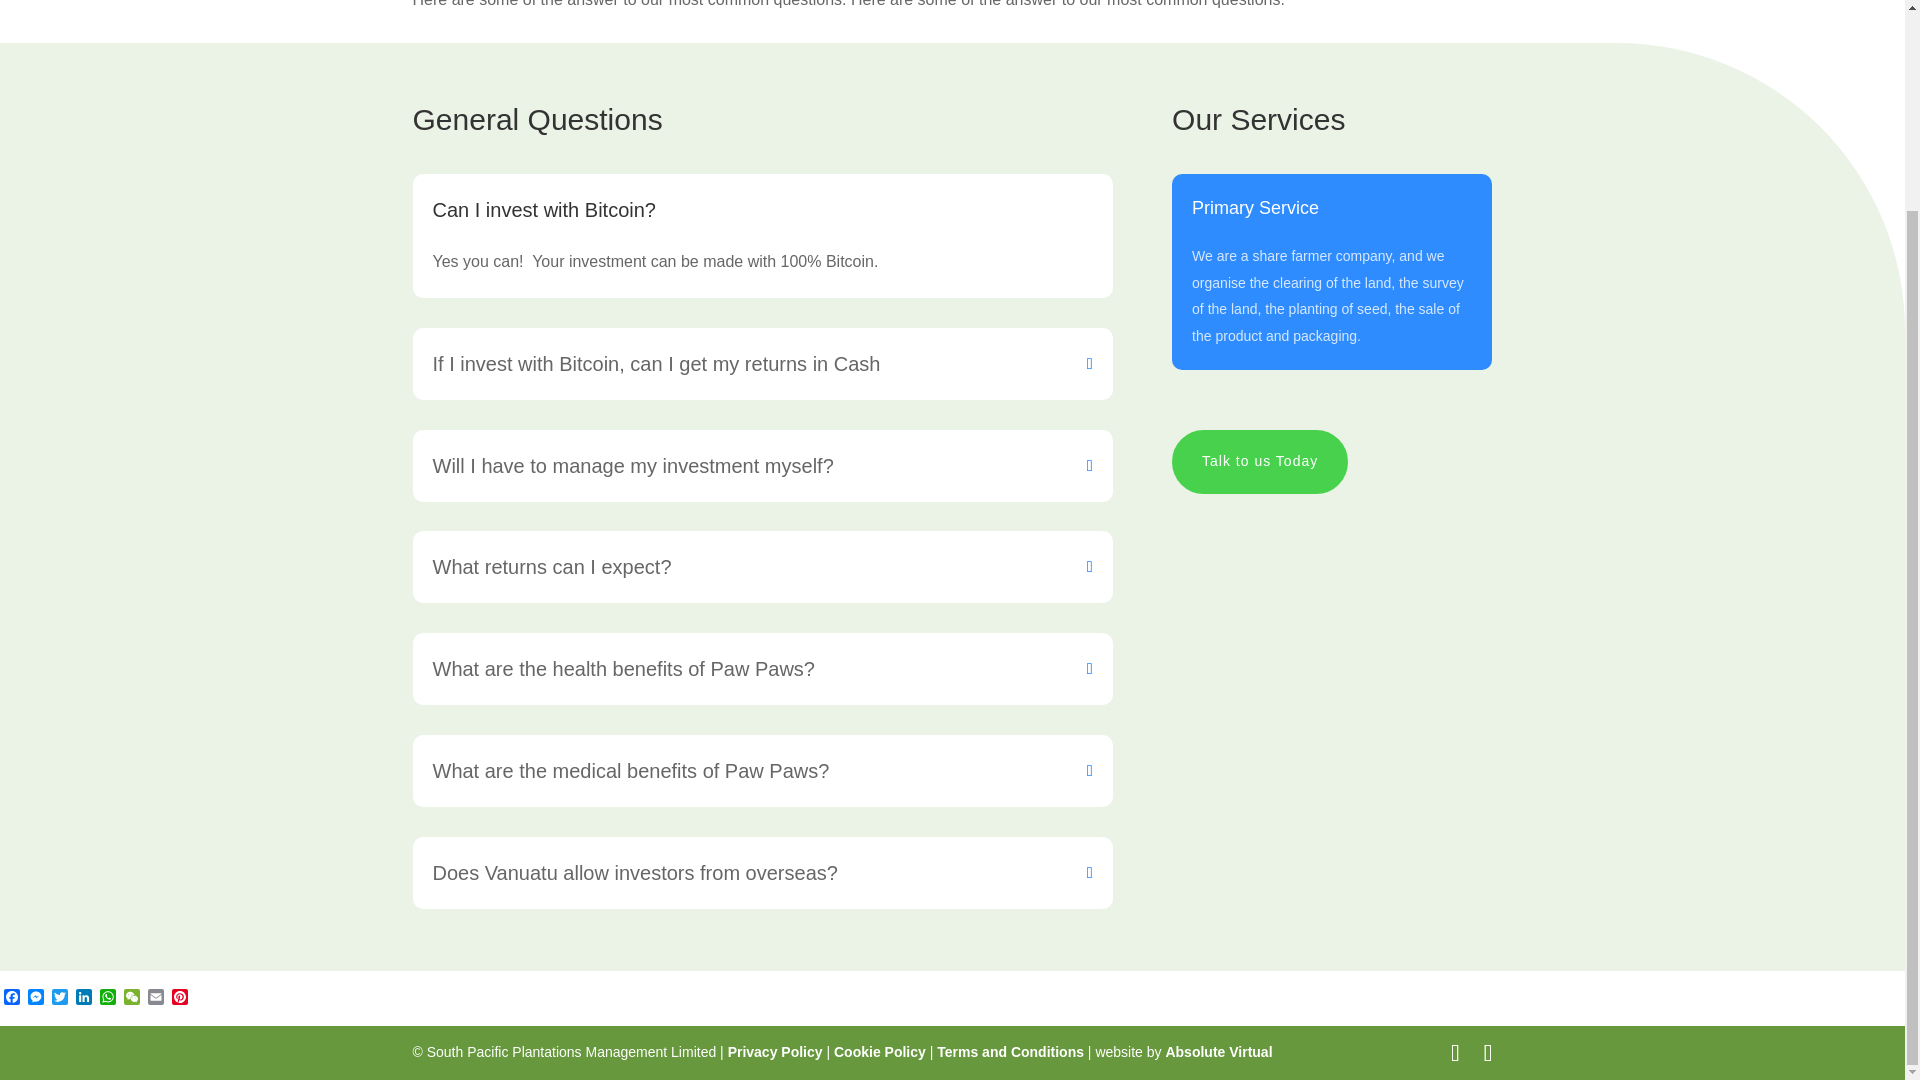 The width and height of the screenshot is (1920, 1080). Describe the element at coordinates (132, 998) in the screenshot. I see `WeChat` at that location.